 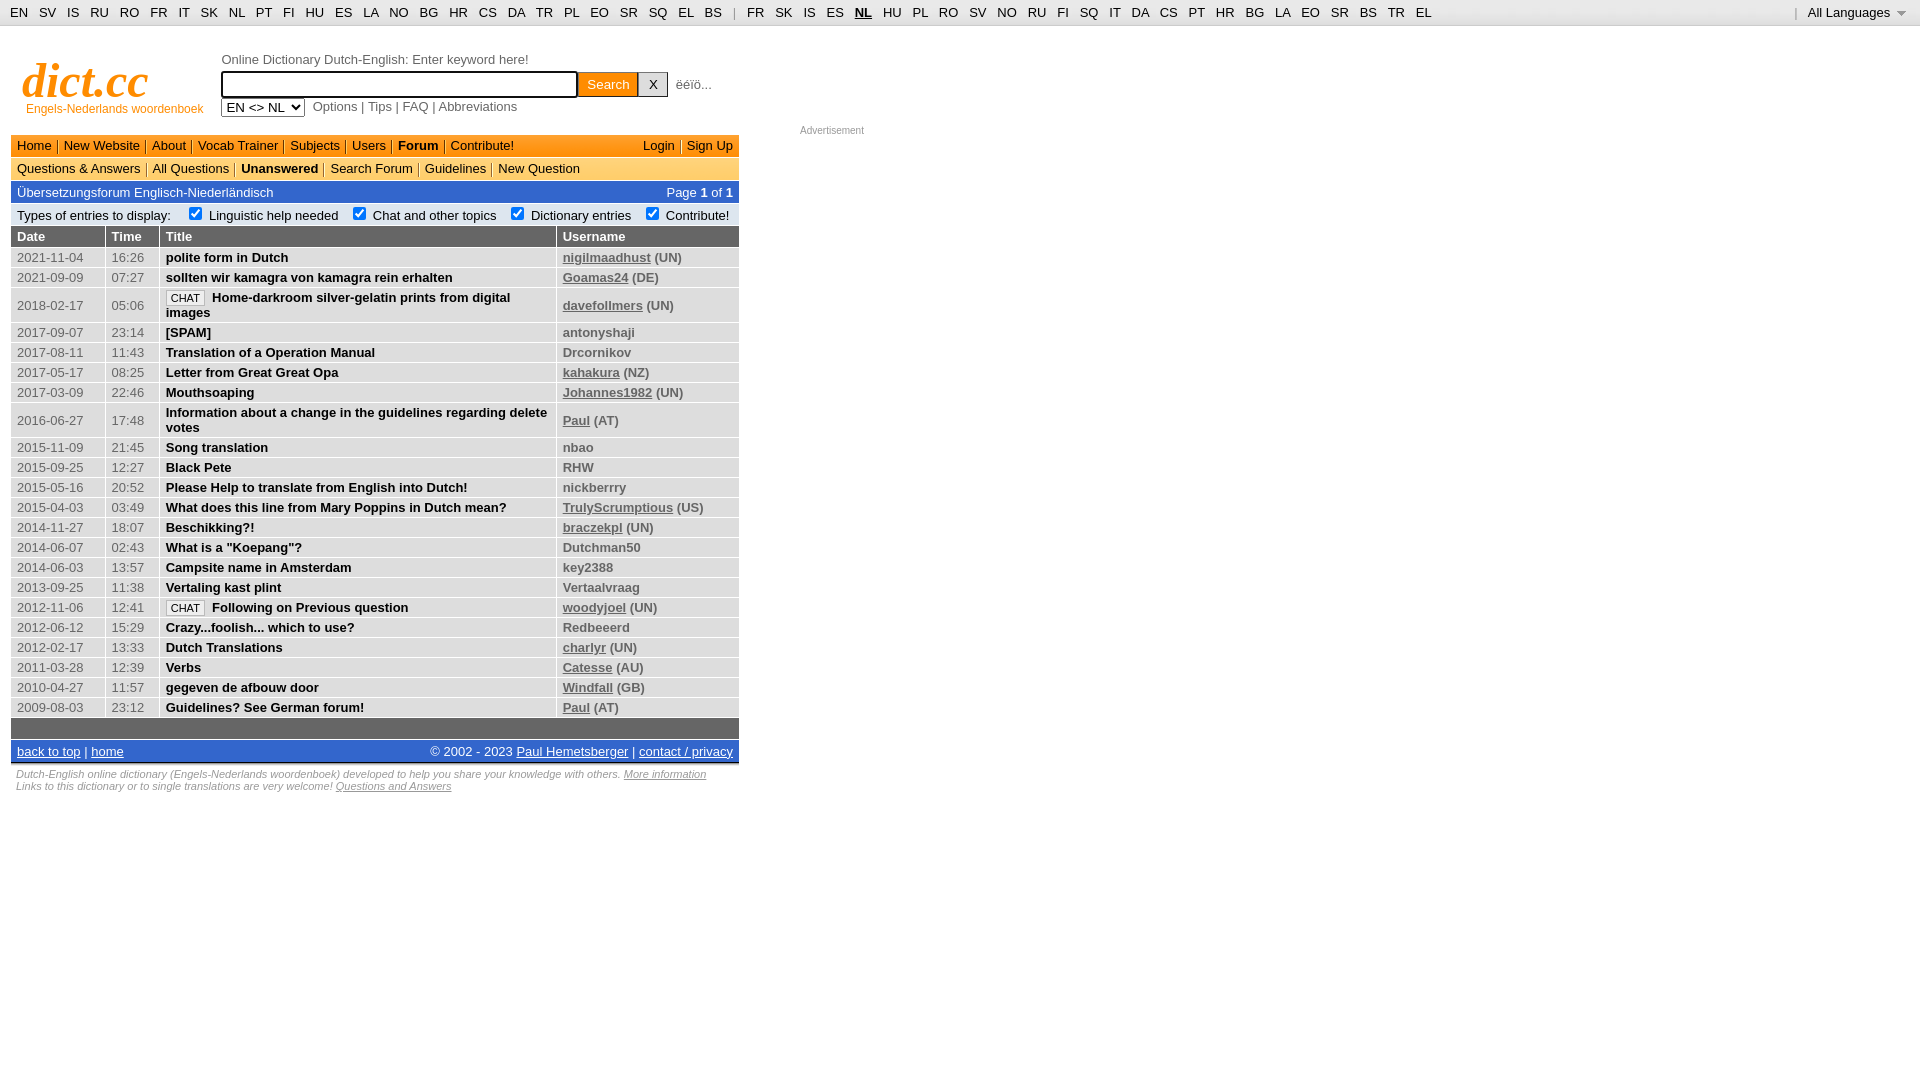 I want to click on Dutch Translations, so click(x=224, y=648).